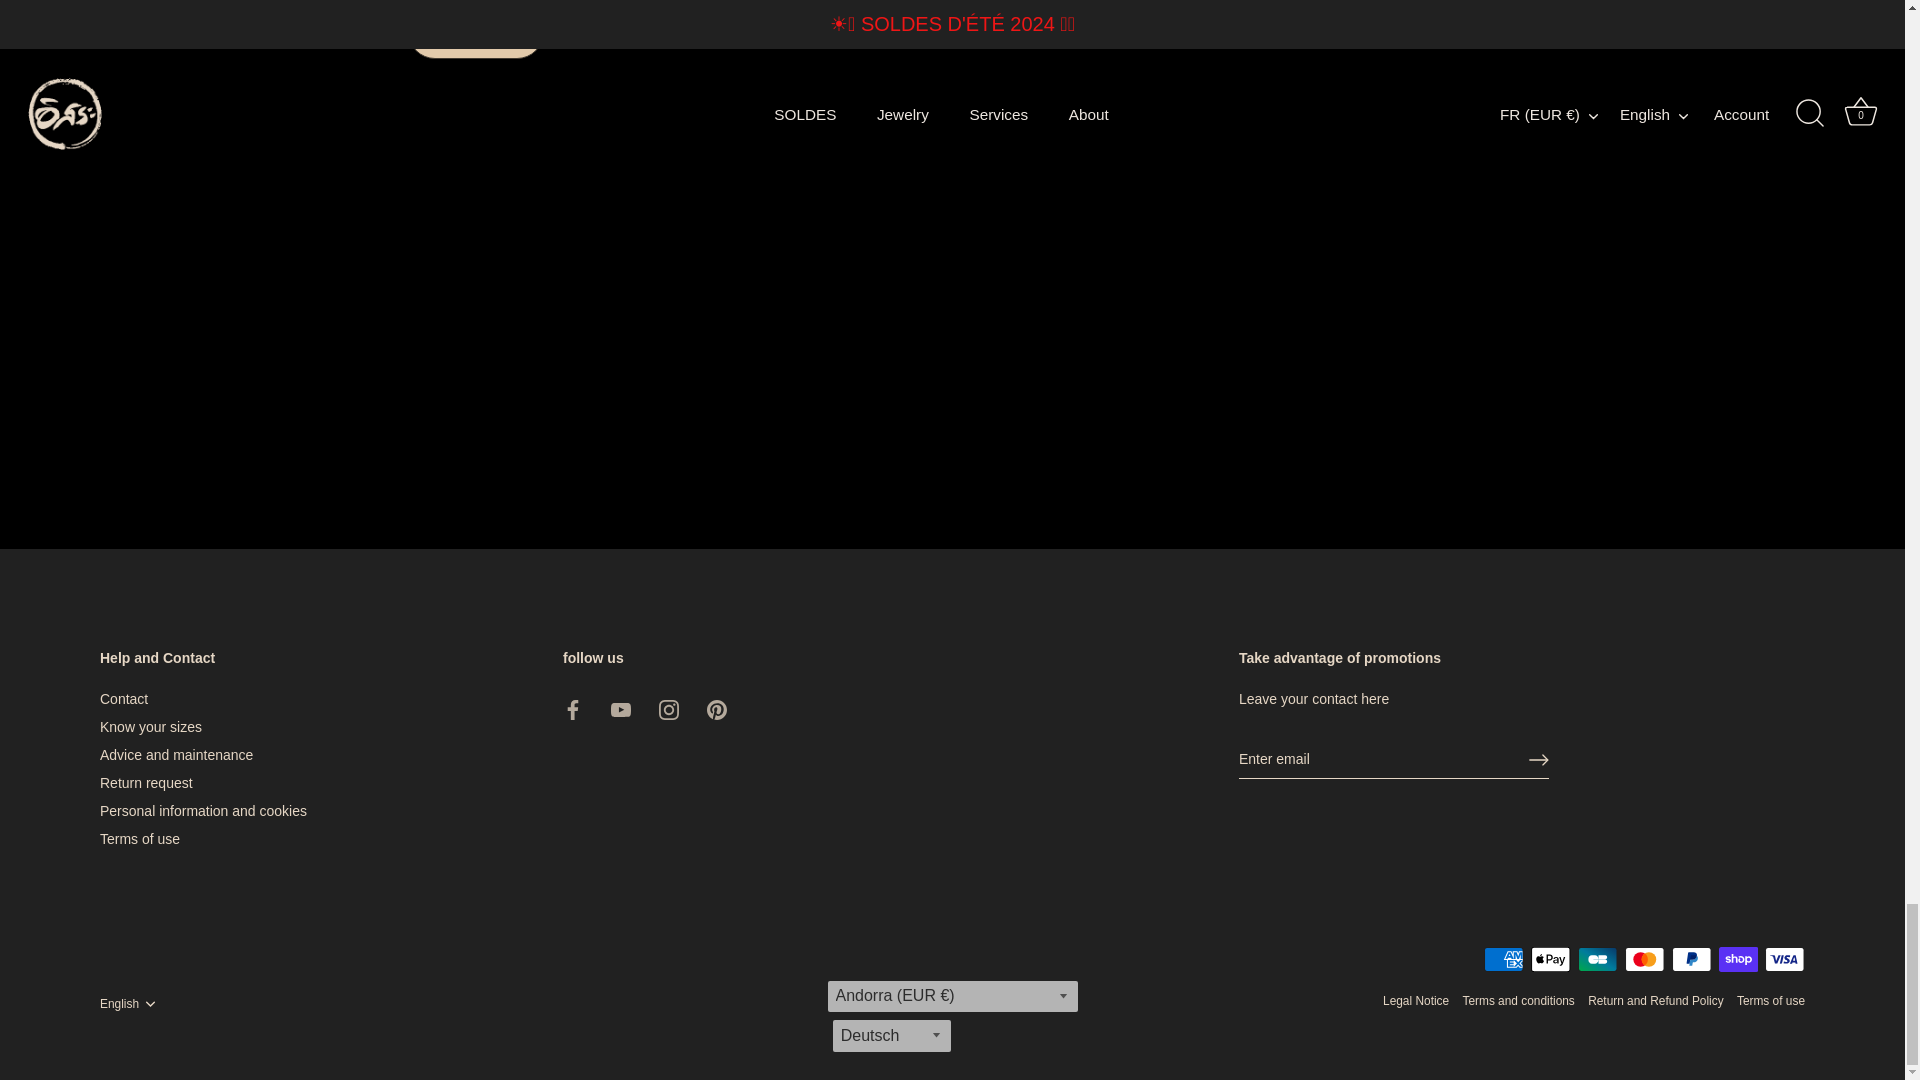  I want to click on Pinterest, so click(716, 610).